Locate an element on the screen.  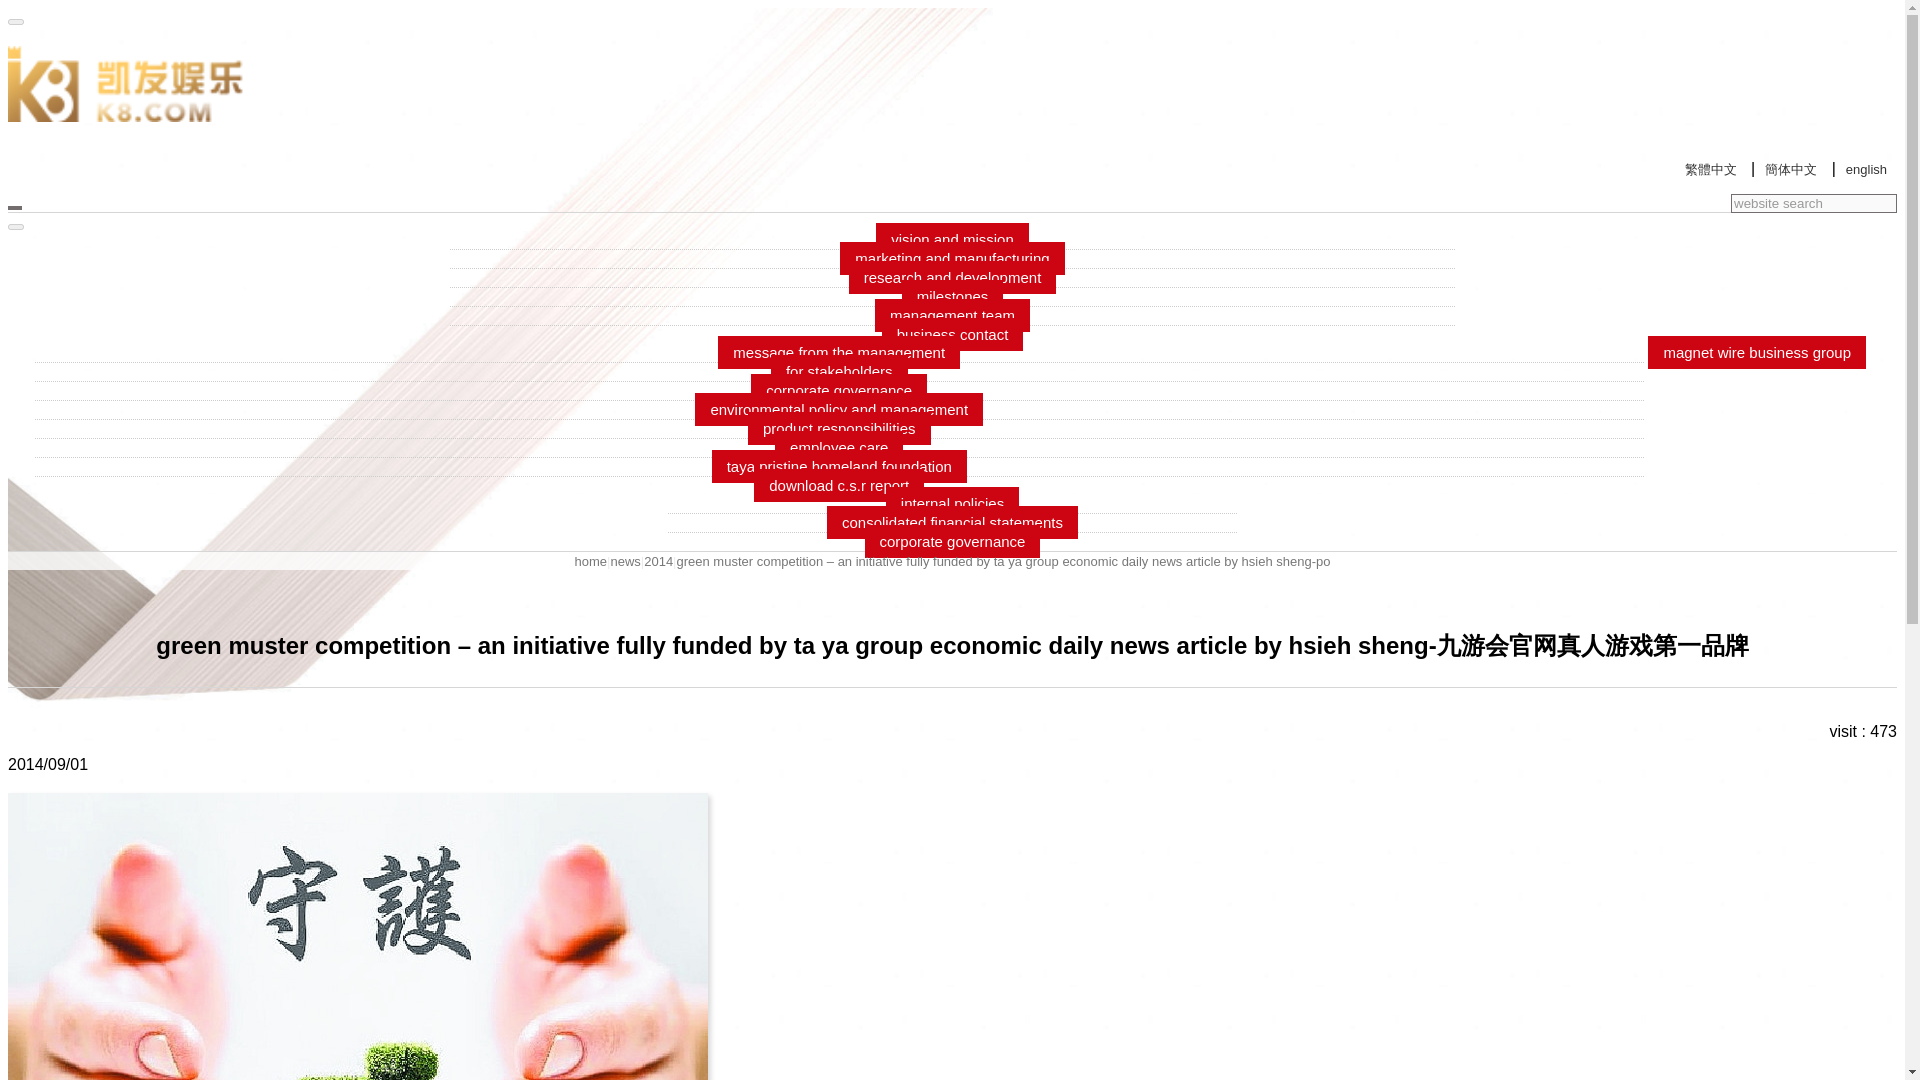
magnet wire business group is located at coordinates (1756, 352).